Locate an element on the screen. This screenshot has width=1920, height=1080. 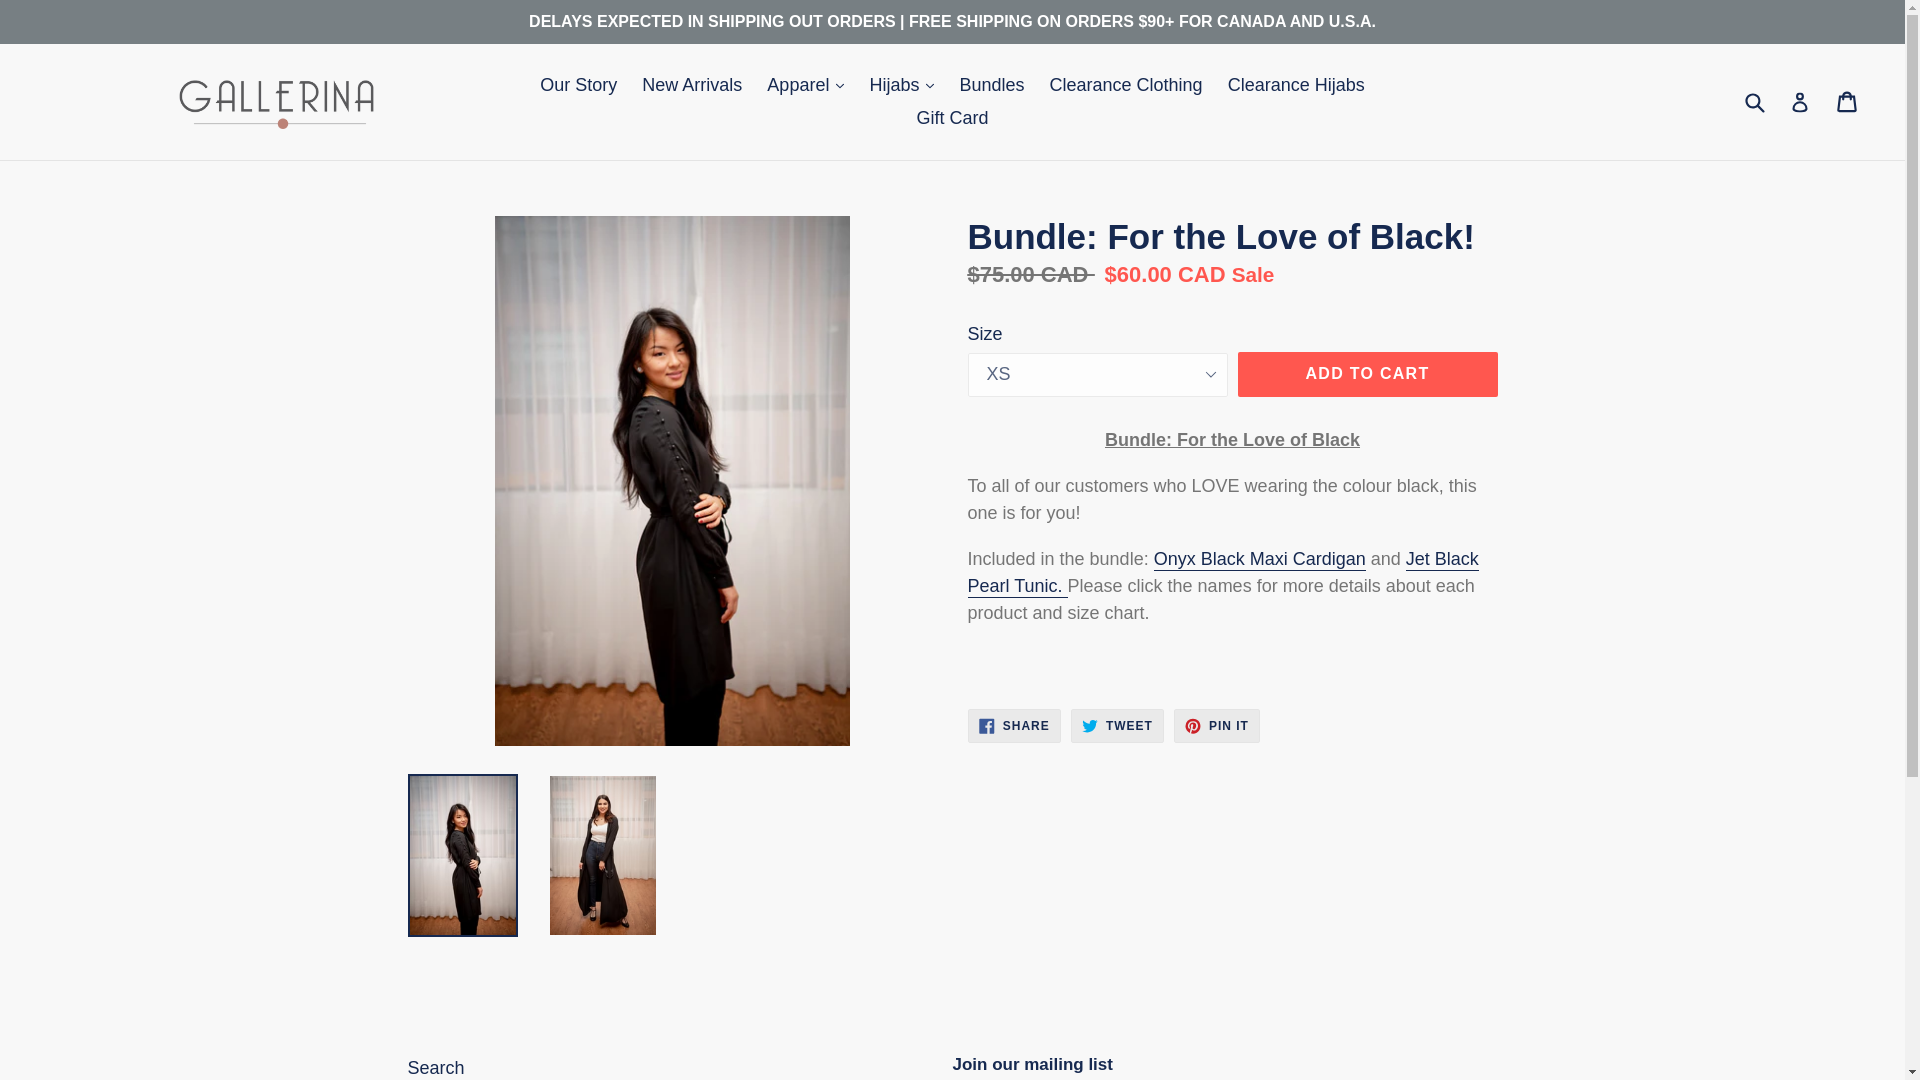
Clearance Hijabs is located at coordinates (1296, 85).